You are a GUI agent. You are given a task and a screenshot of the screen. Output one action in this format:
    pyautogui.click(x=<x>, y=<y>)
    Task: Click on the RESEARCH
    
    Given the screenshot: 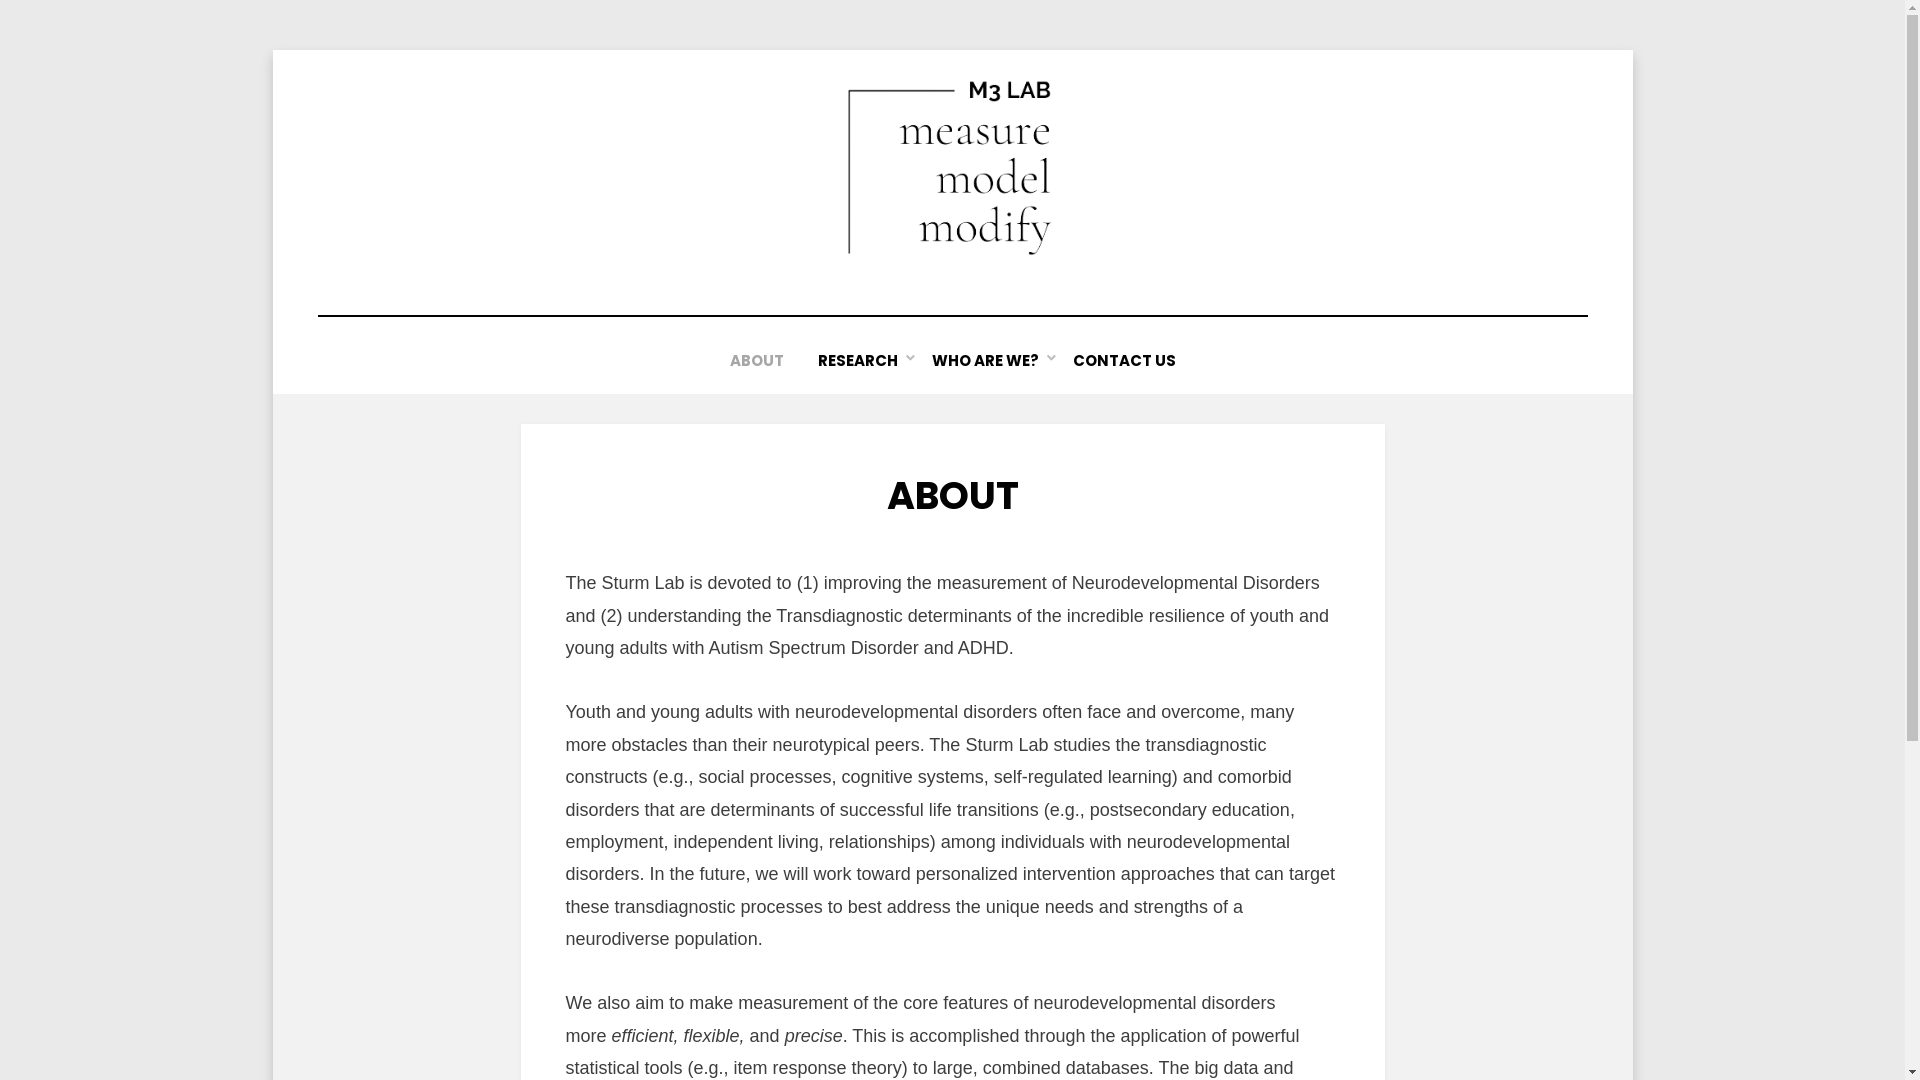 What is the action you would take?
    pyautogui.click(x=857, y=360)
    